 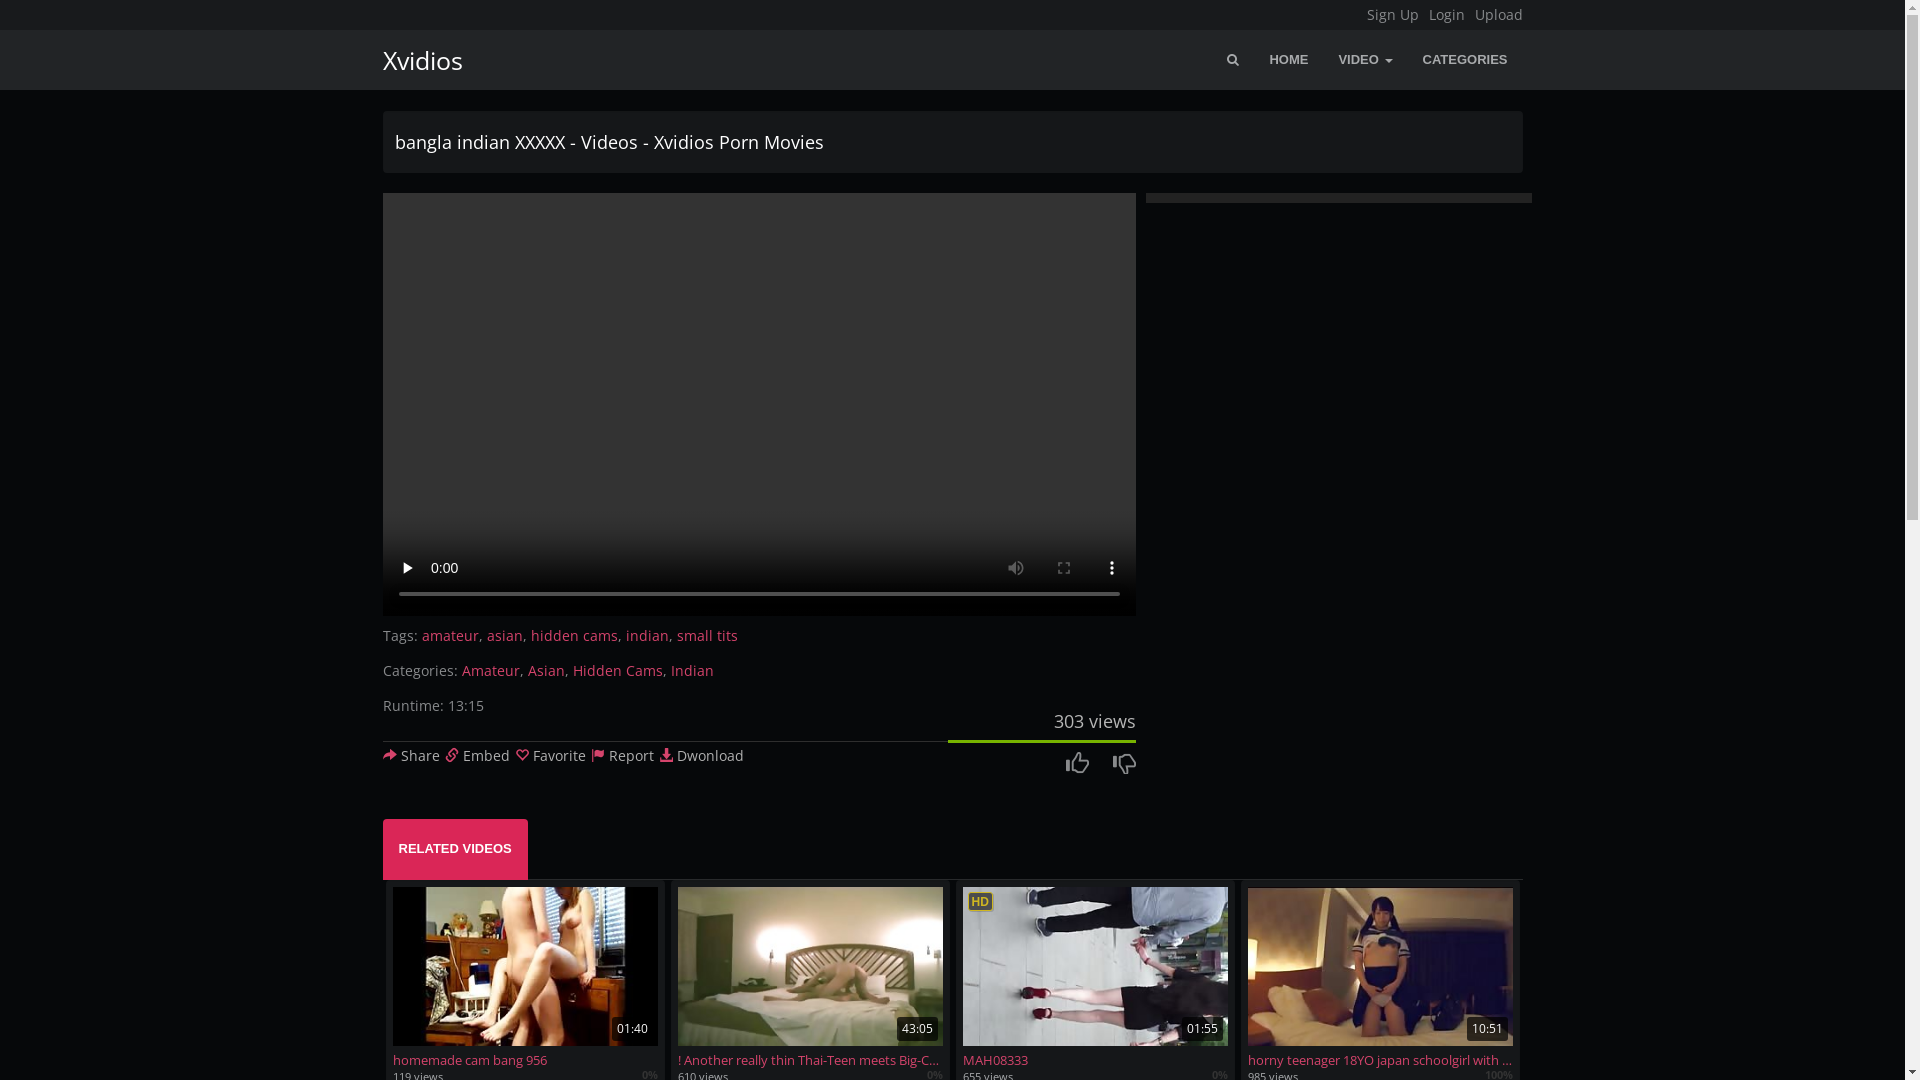 What do you see at coordinates (810, 978) in the screenshot?
I see `43:05
! Another really thin Thai-Teen meets Big-Cock !` at bounding box center [810, 978].